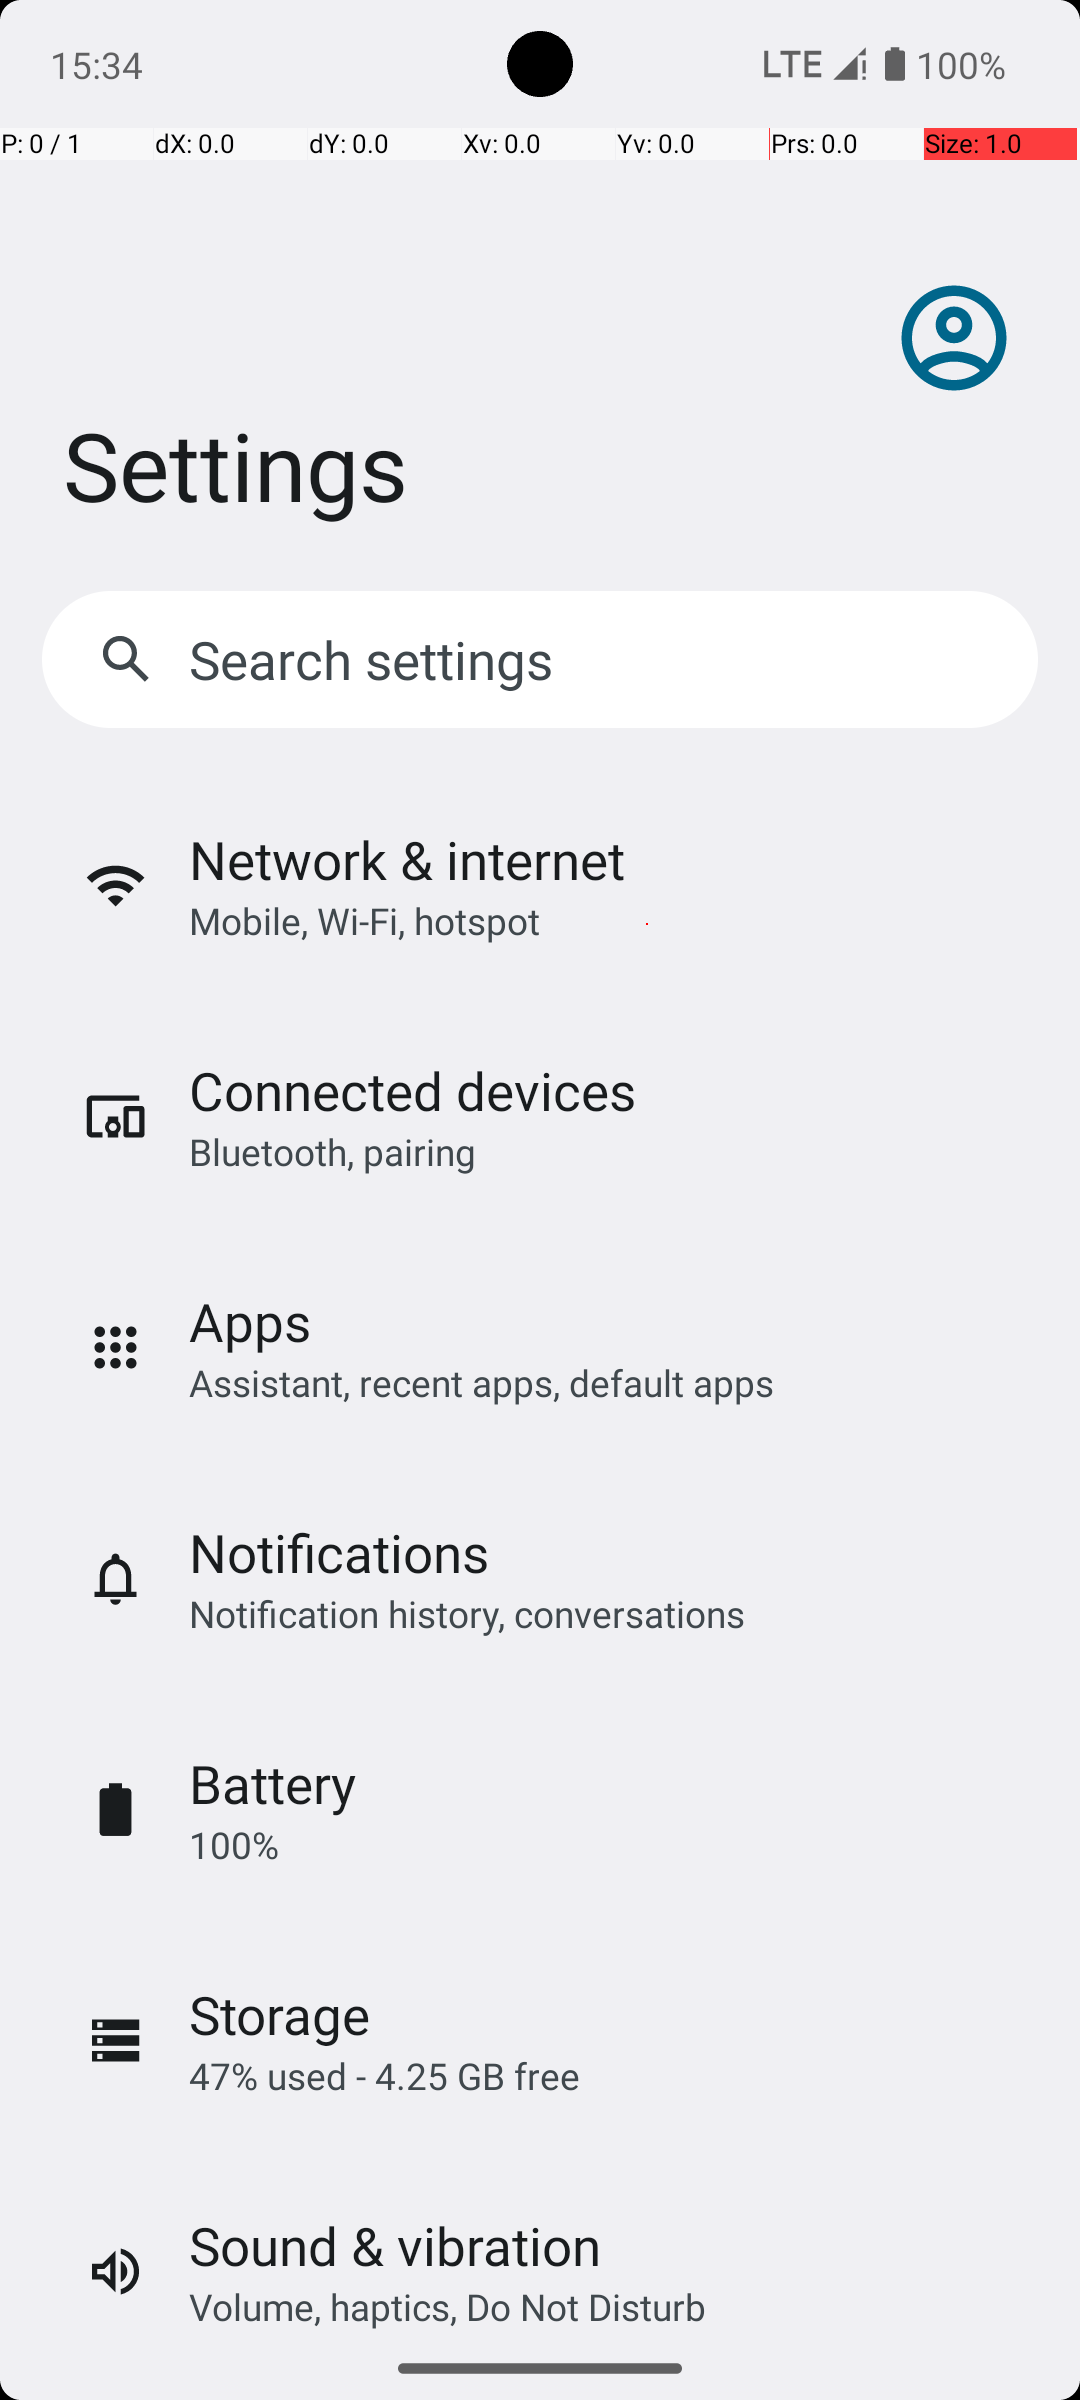 This screenshot has height=2400, width=1080. Describe the element at coordinates (384, 2076) in the screenshot. I see `47% used - 4.25 GB free` at that location.